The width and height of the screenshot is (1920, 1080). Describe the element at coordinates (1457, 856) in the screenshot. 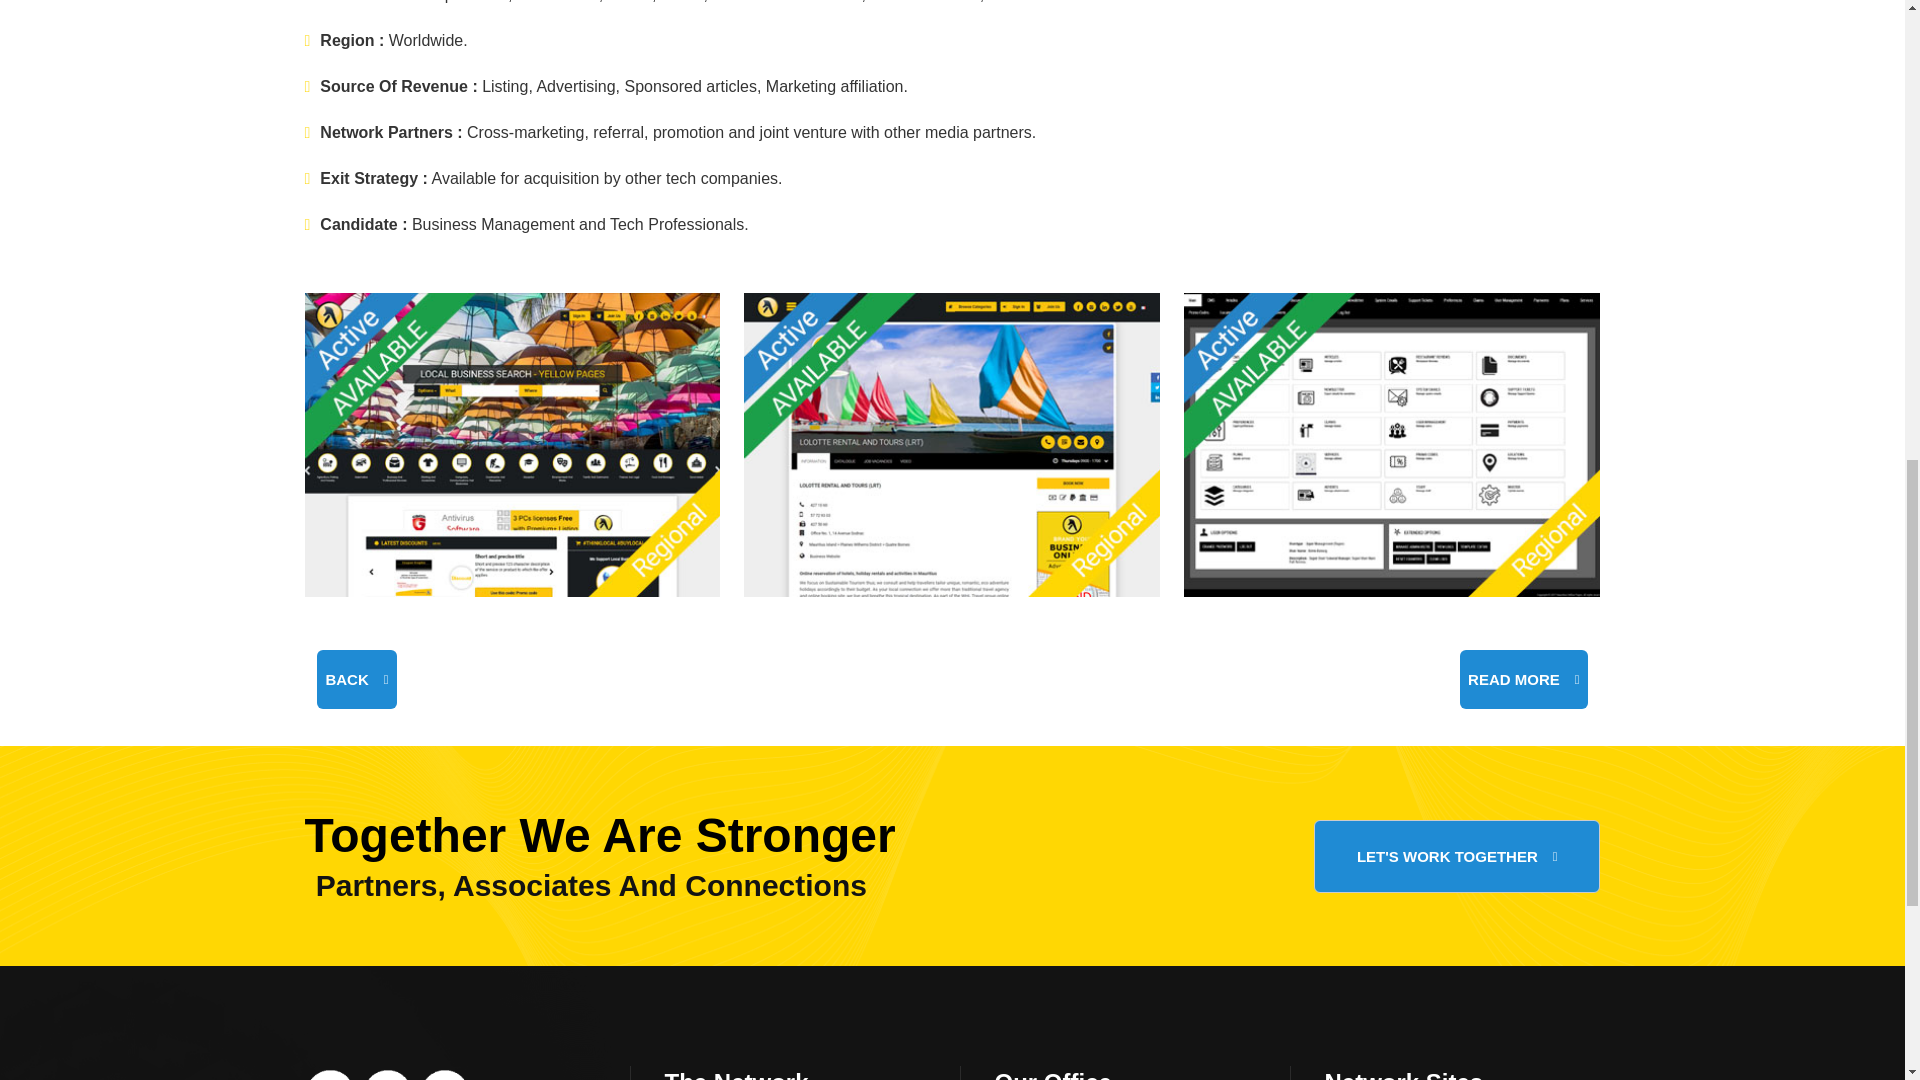

I see `LET'S WORK TOGETHER` at that location.